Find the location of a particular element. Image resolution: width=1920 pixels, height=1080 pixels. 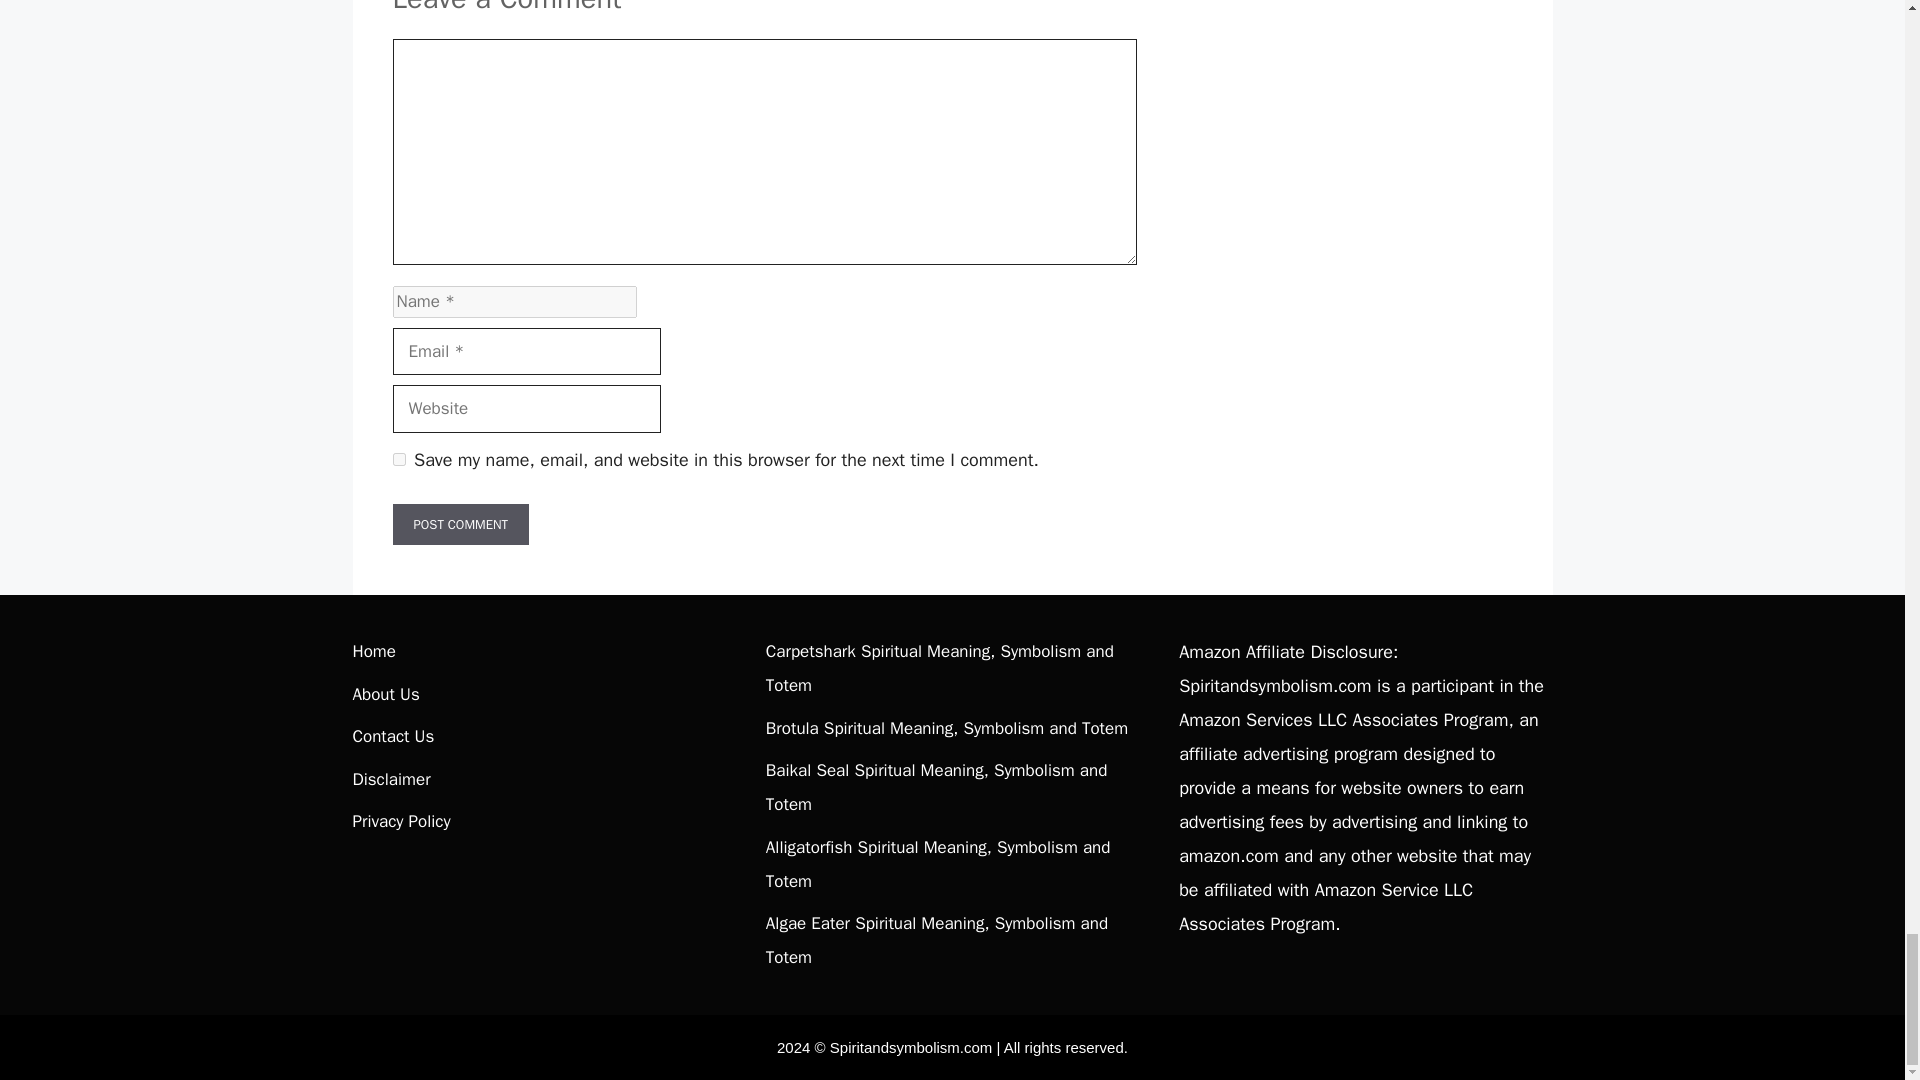

Privacy Policy is located at coordinates (400, 821).